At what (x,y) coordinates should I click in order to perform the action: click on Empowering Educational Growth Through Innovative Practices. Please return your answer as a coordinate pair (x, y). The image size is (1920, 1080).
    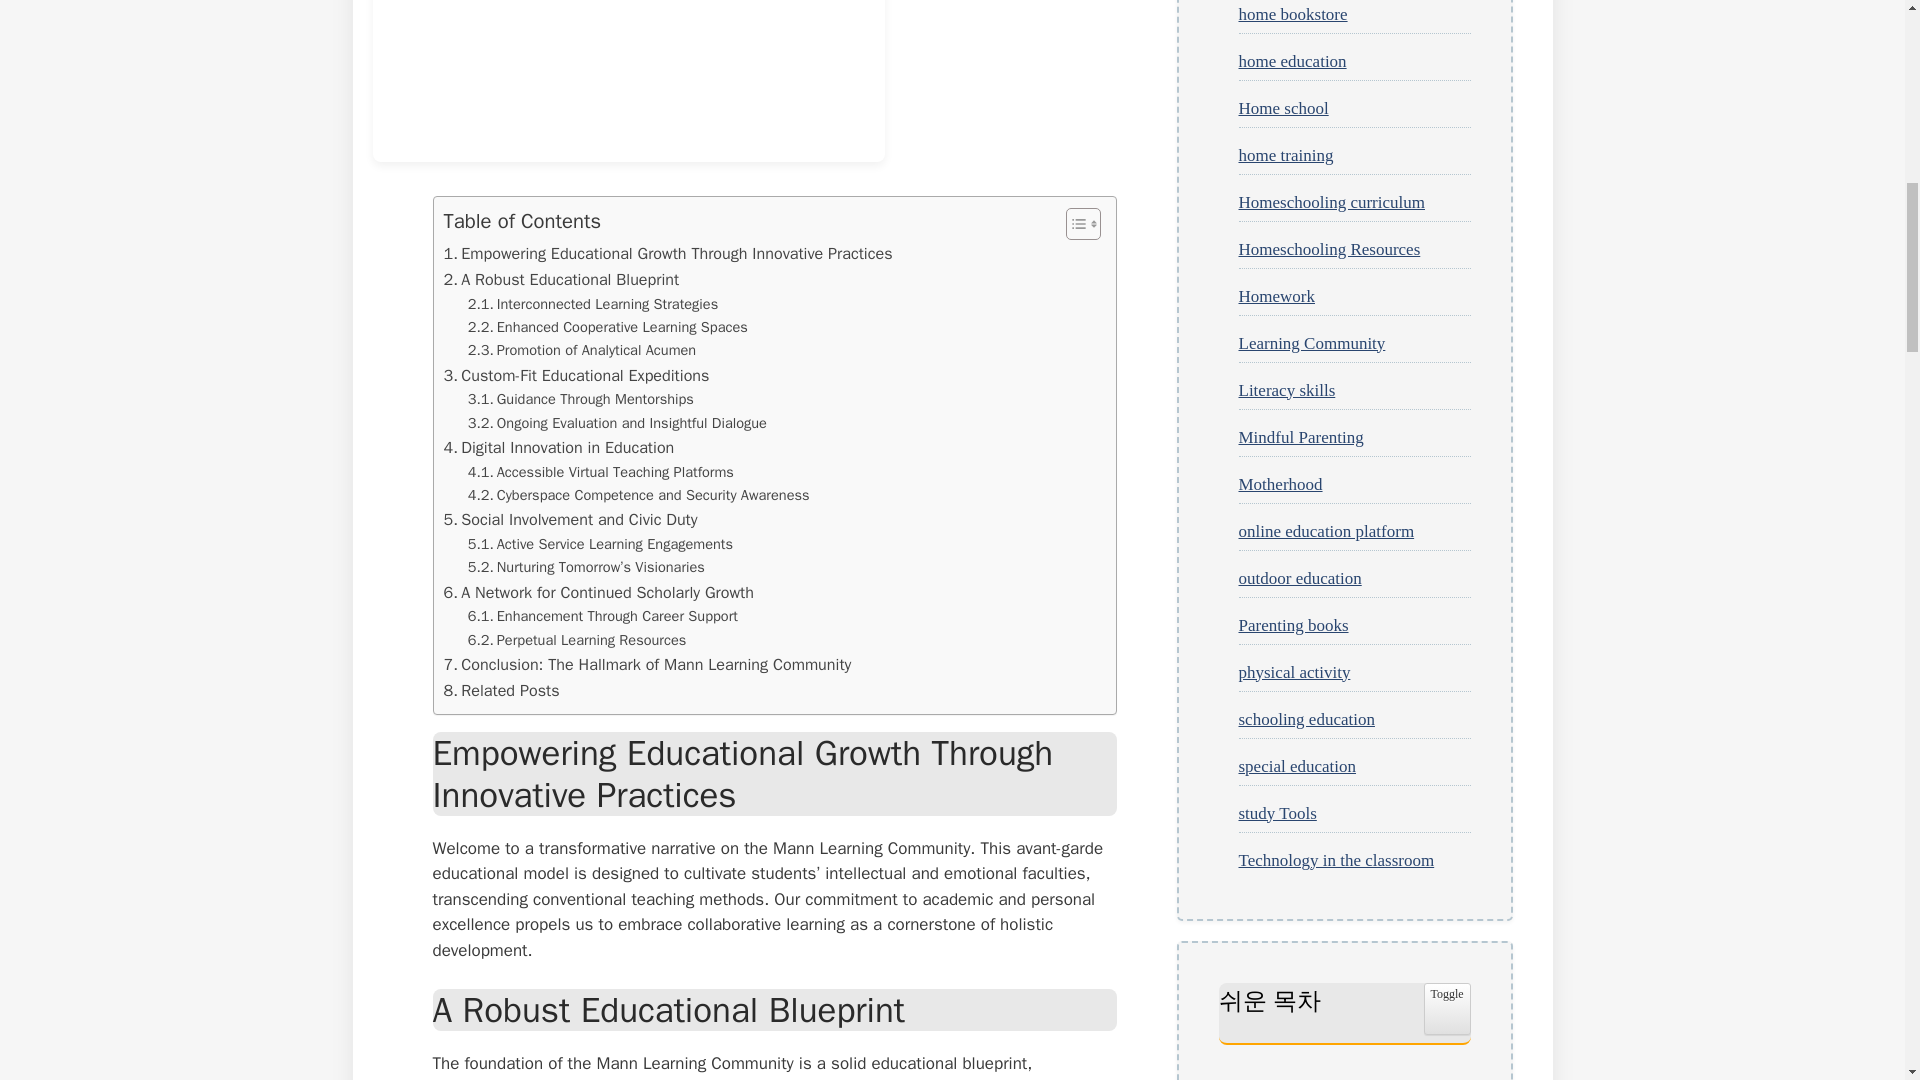
    Looking at the image, I should click on (668, 253).